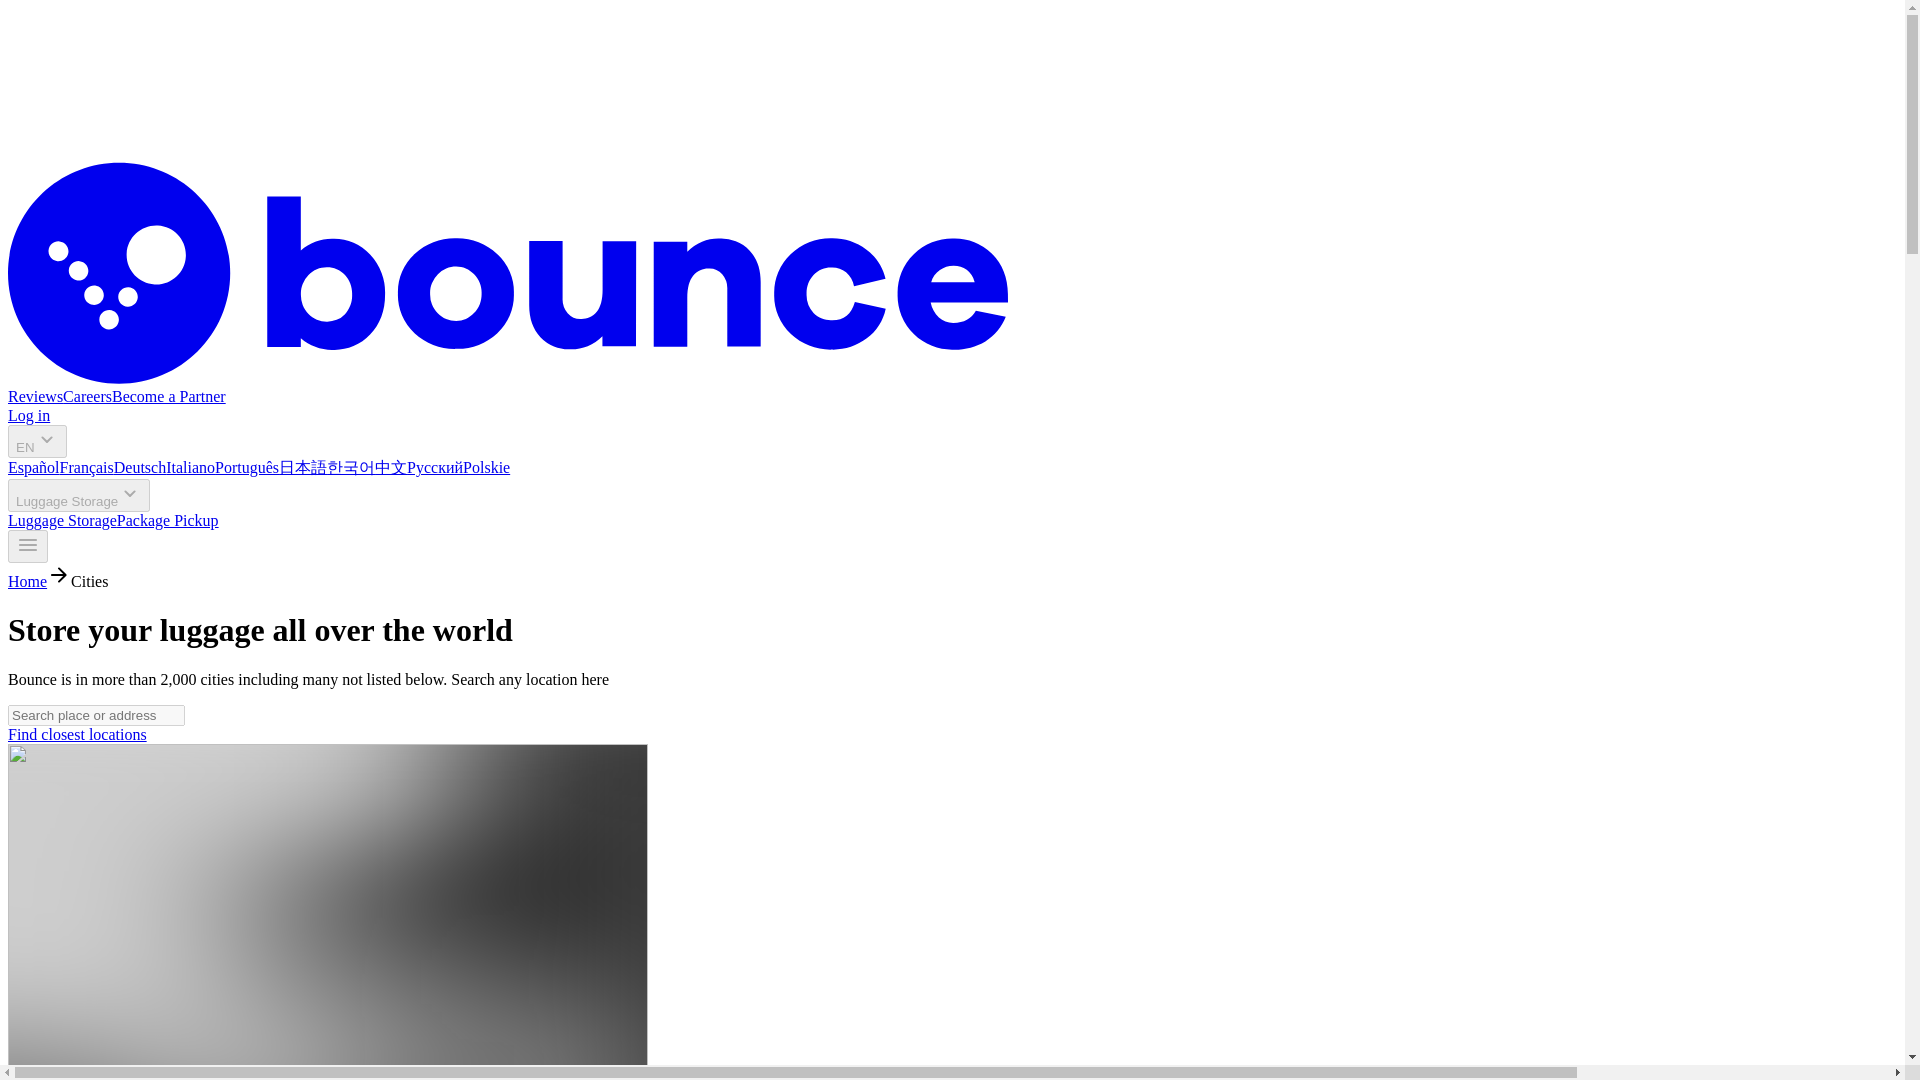 The width and height of the screenshot is (1920, 1080). What do you see at coordinates (28, 416) in the screenshot?
I see `Log in` at bounding box center [28, 416].